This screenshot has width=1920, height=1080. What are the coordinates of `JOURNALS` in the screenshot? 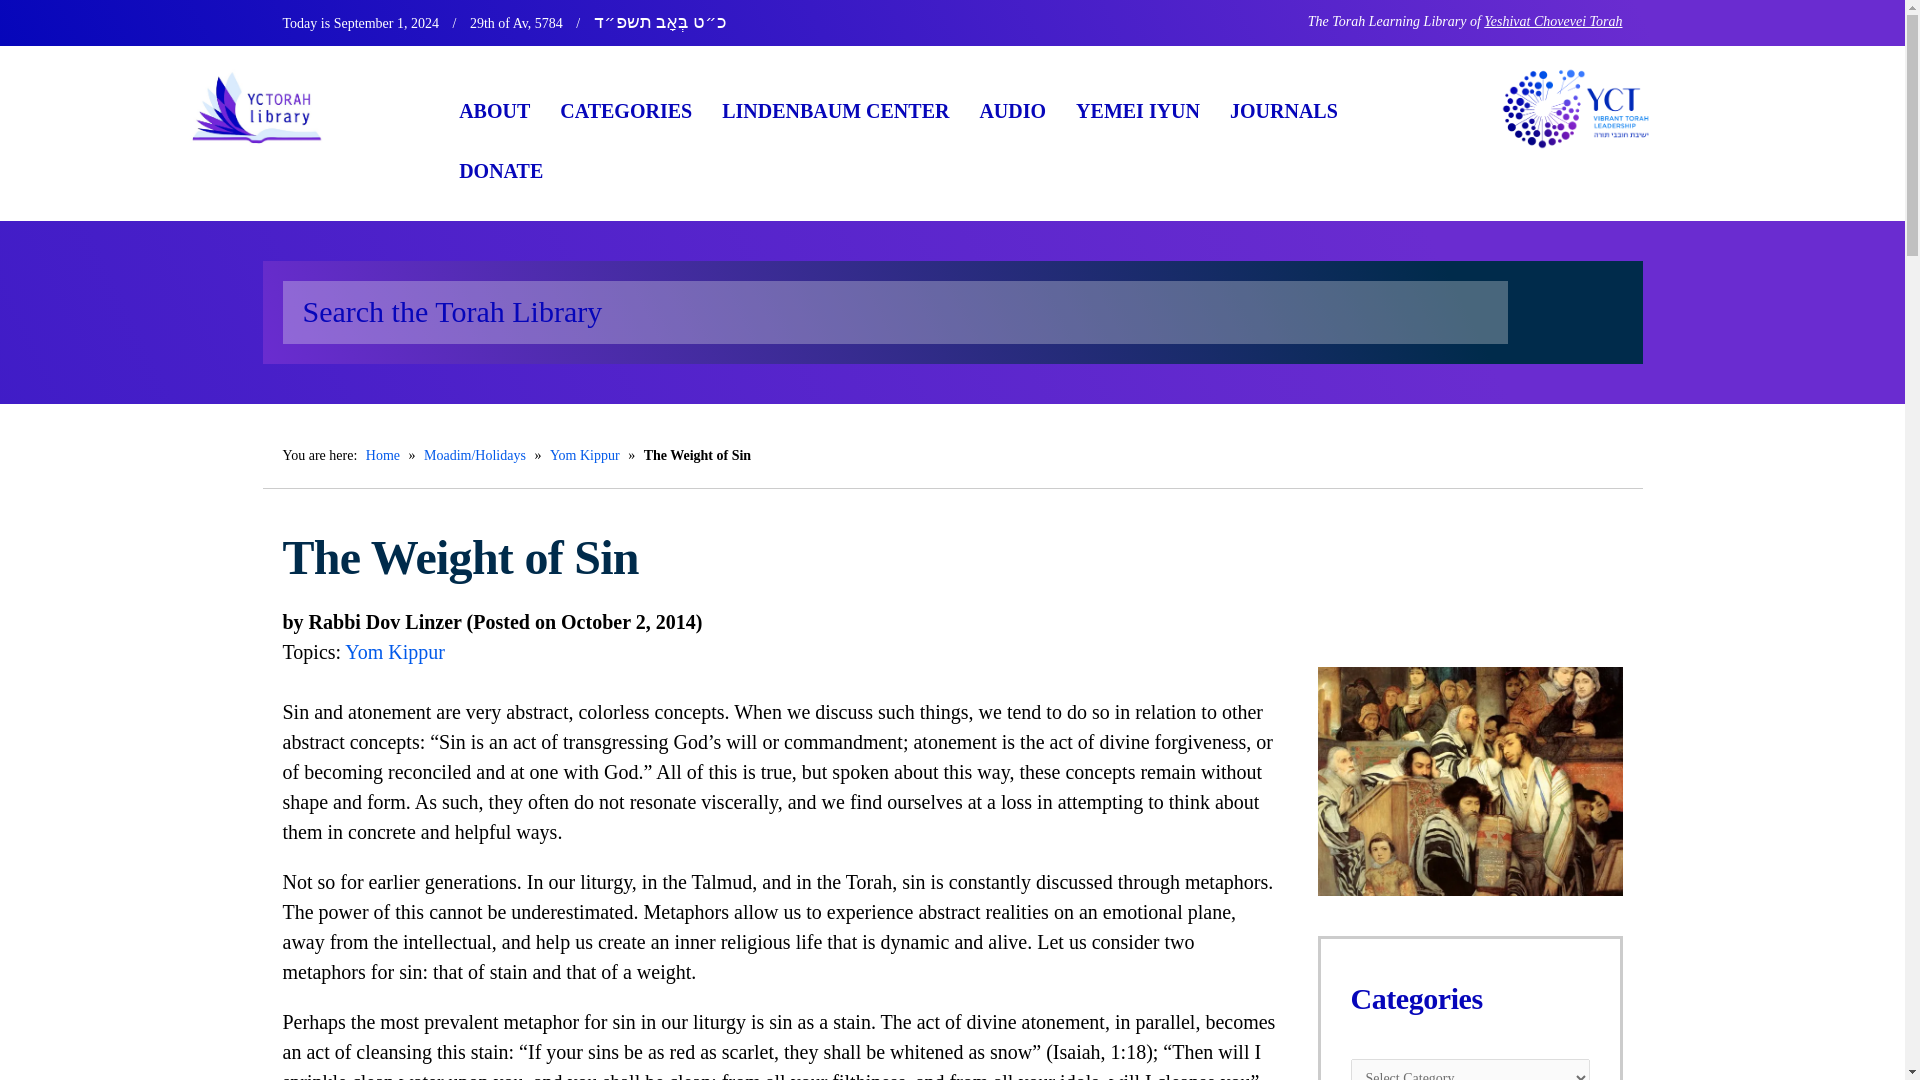 It's located at (1284, 111).